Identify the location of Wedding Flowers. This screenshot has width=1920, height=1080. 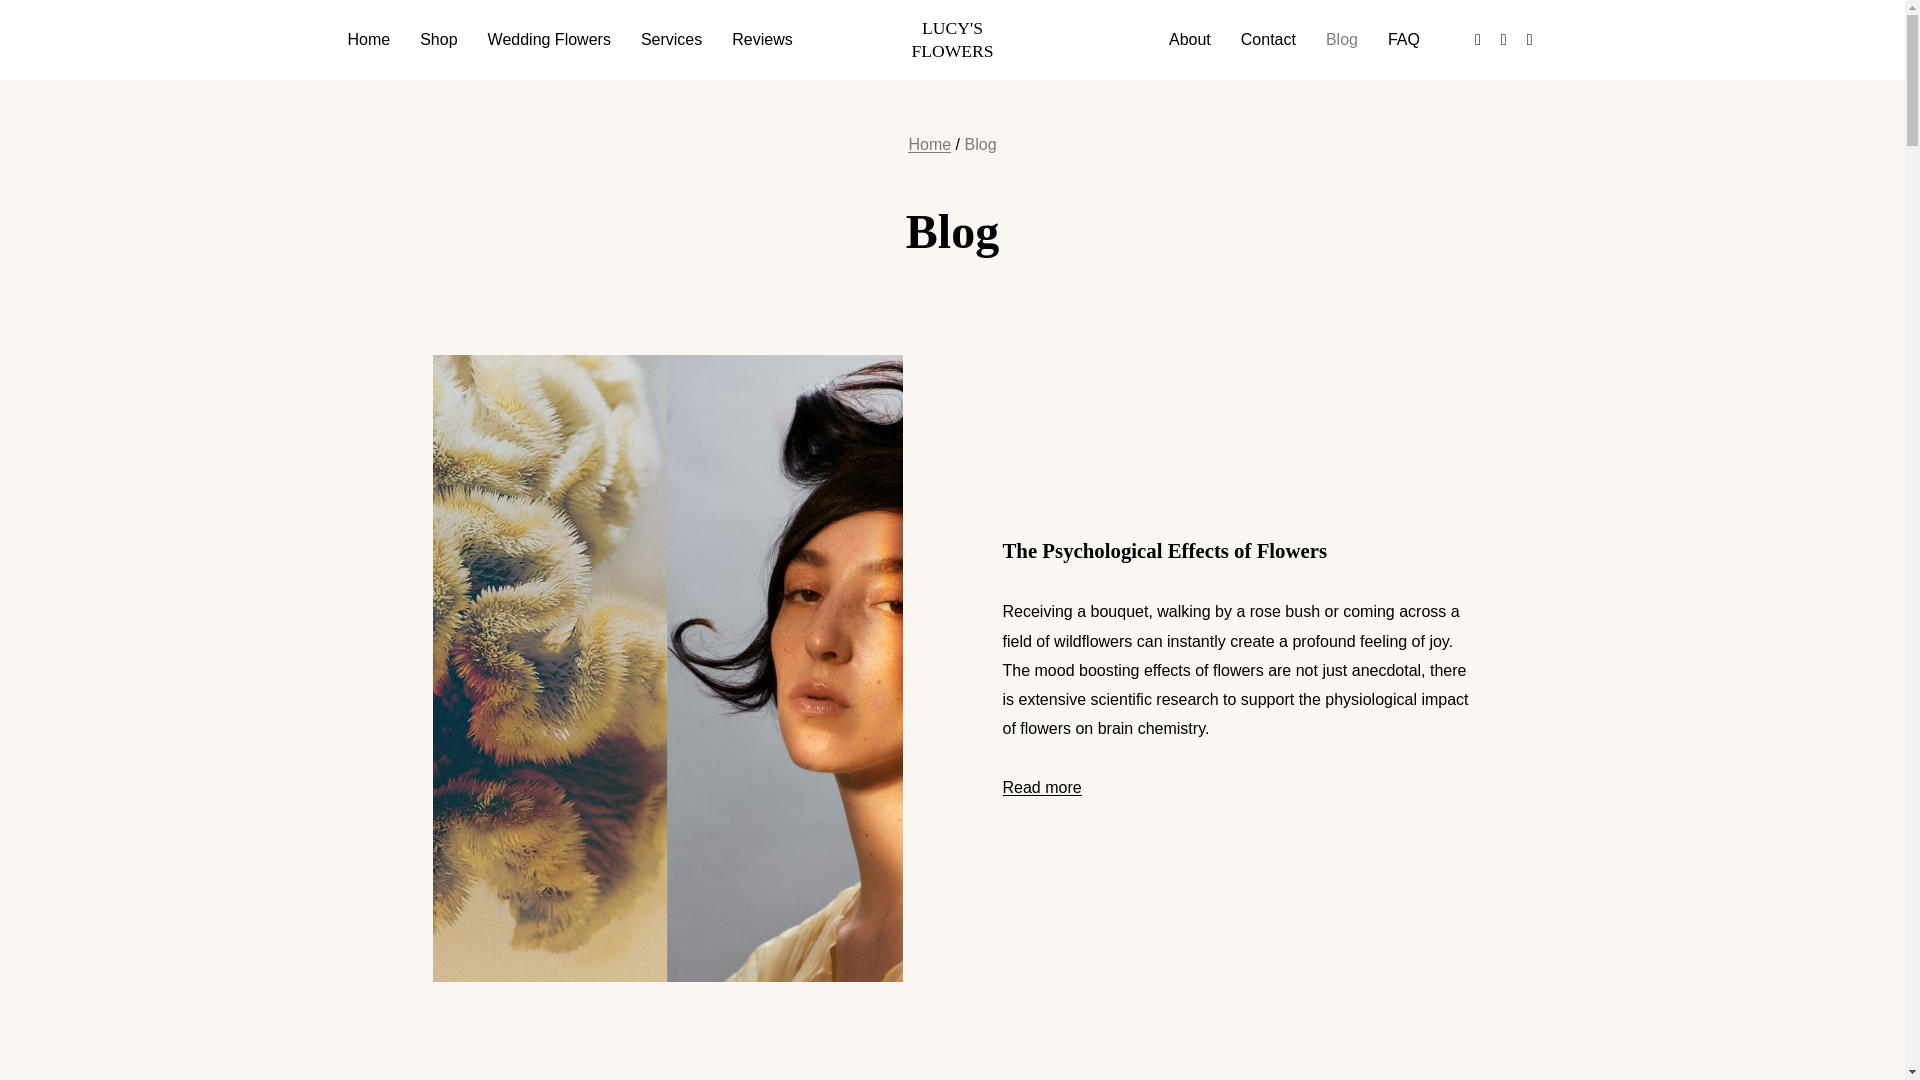
(548, 39).